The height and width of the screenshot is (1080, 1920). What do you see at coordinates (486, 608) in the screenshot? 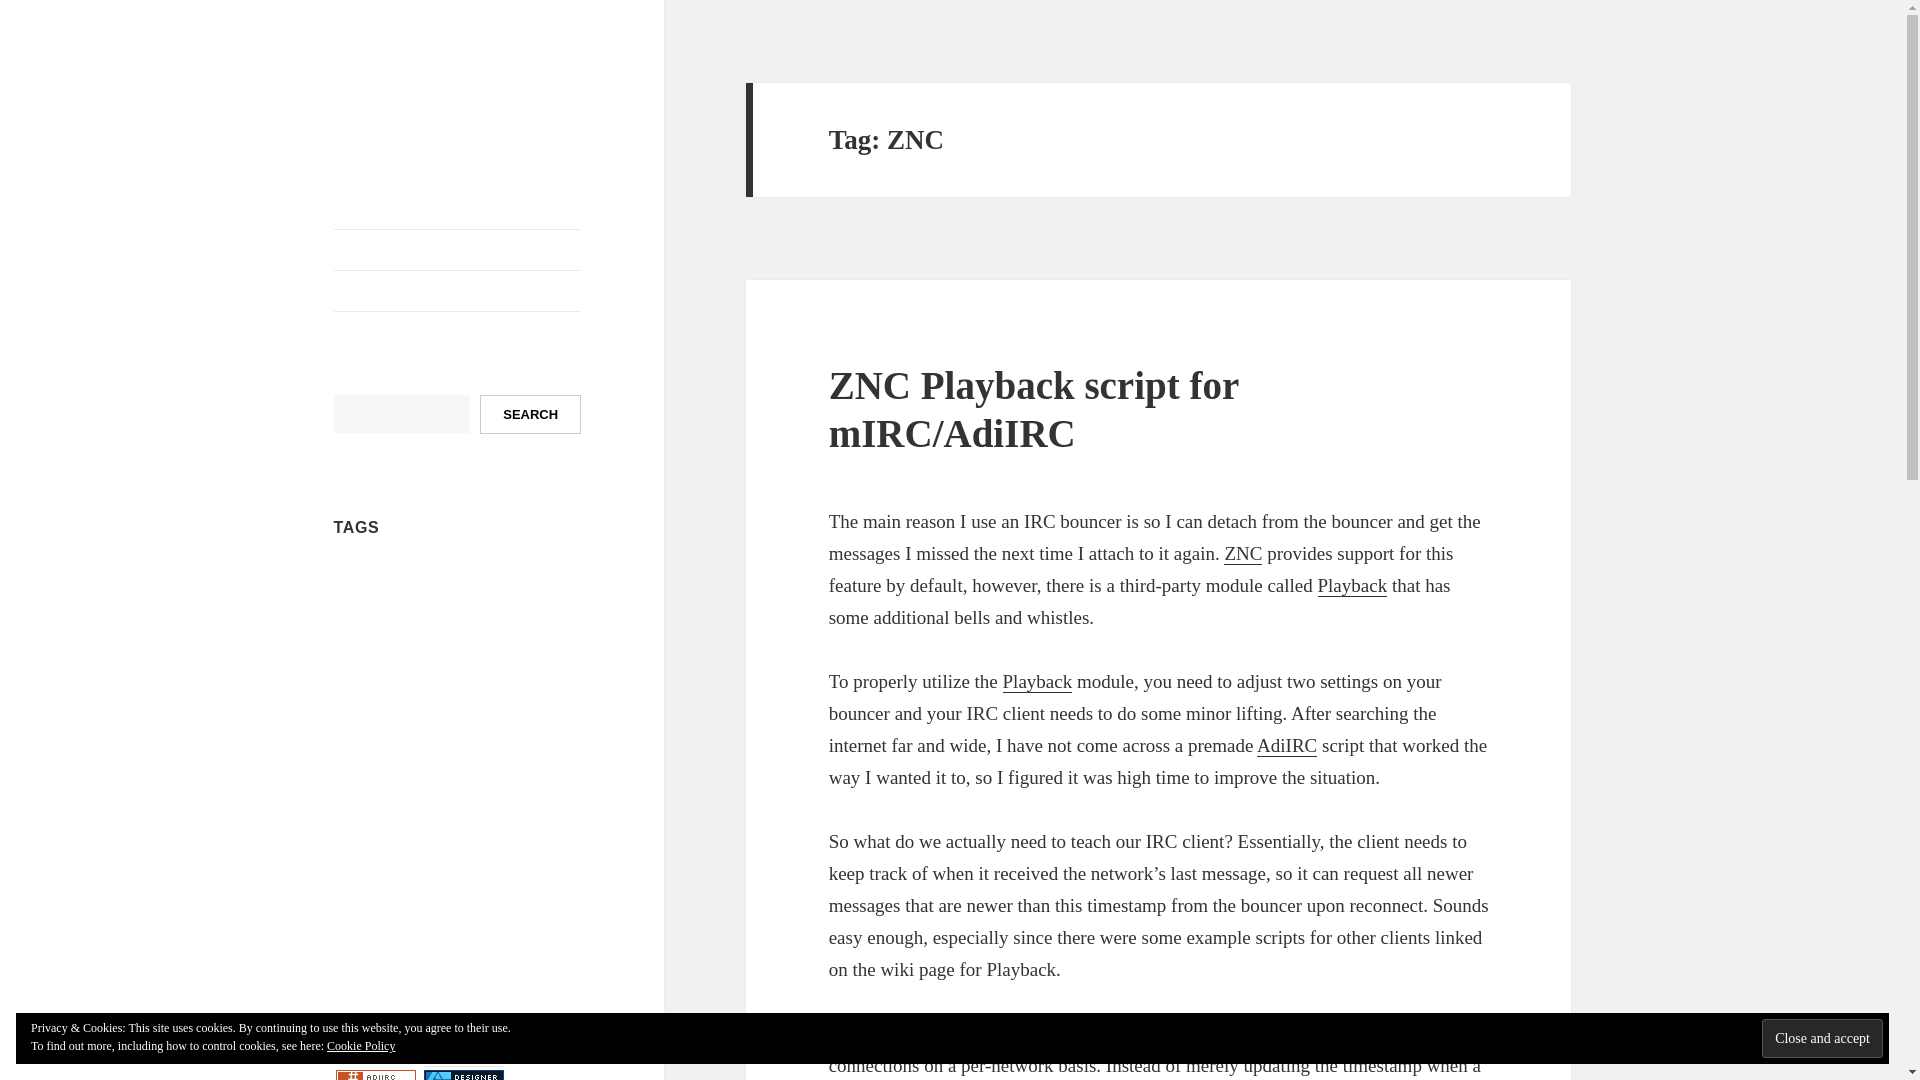
I see `Hardware` at bounding box center [486, 608].